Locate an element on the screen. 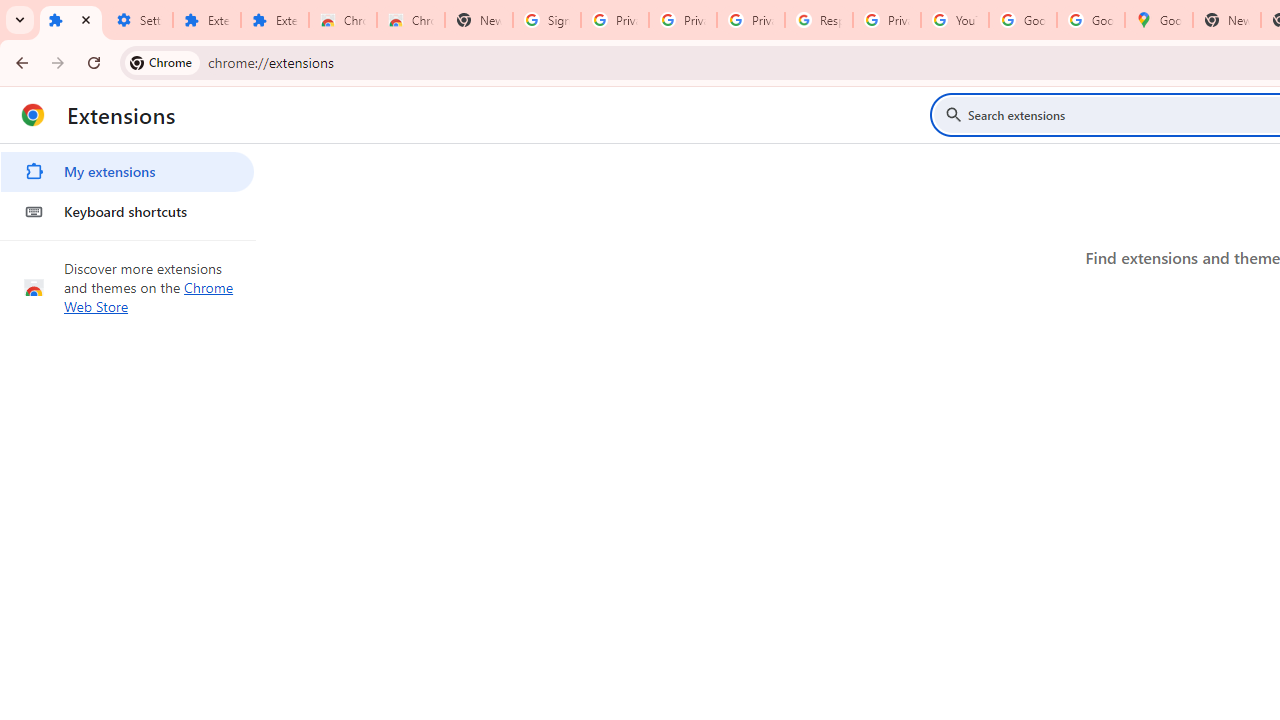  Google Maps is located at coordinates (1158, 20).